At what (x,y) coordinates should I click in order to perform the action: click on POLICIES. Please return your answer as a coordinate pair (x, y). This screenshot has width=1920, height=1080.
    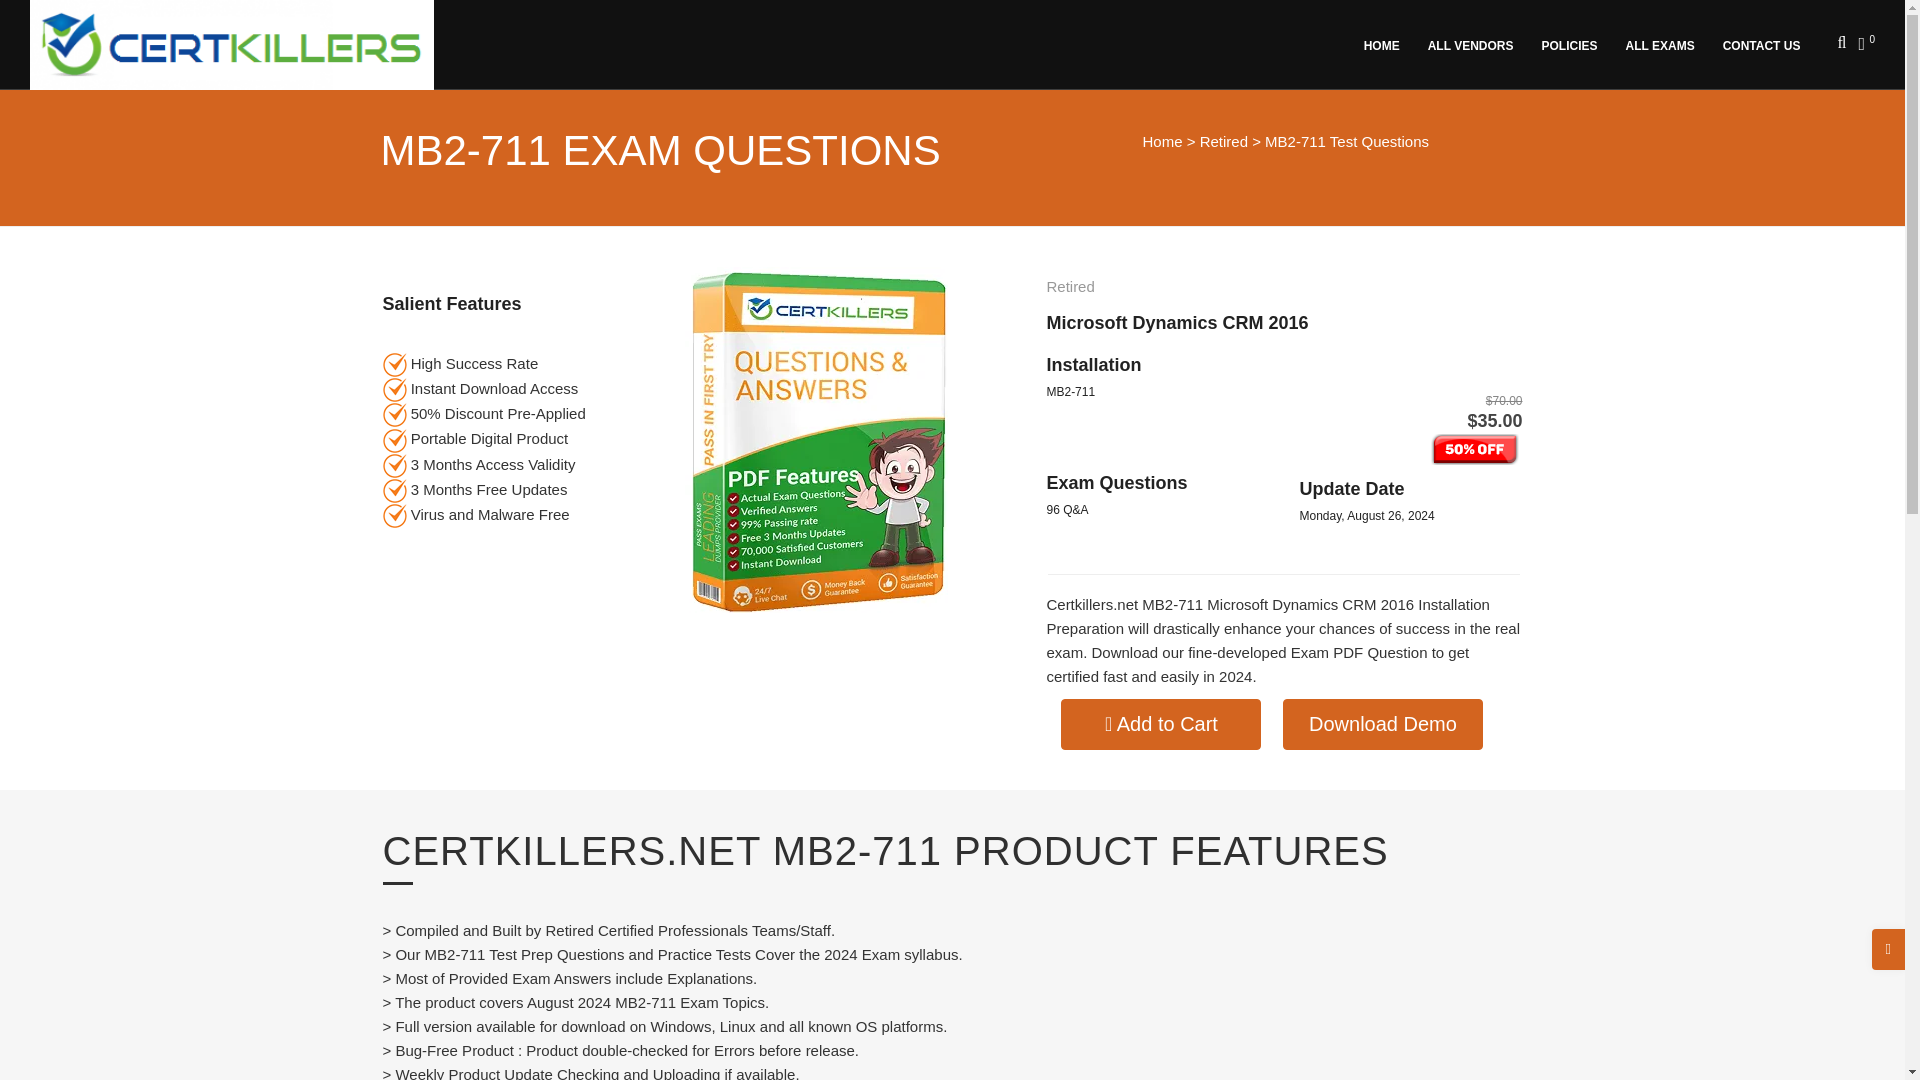
    Looking at the image, I should click on (1573, 44).